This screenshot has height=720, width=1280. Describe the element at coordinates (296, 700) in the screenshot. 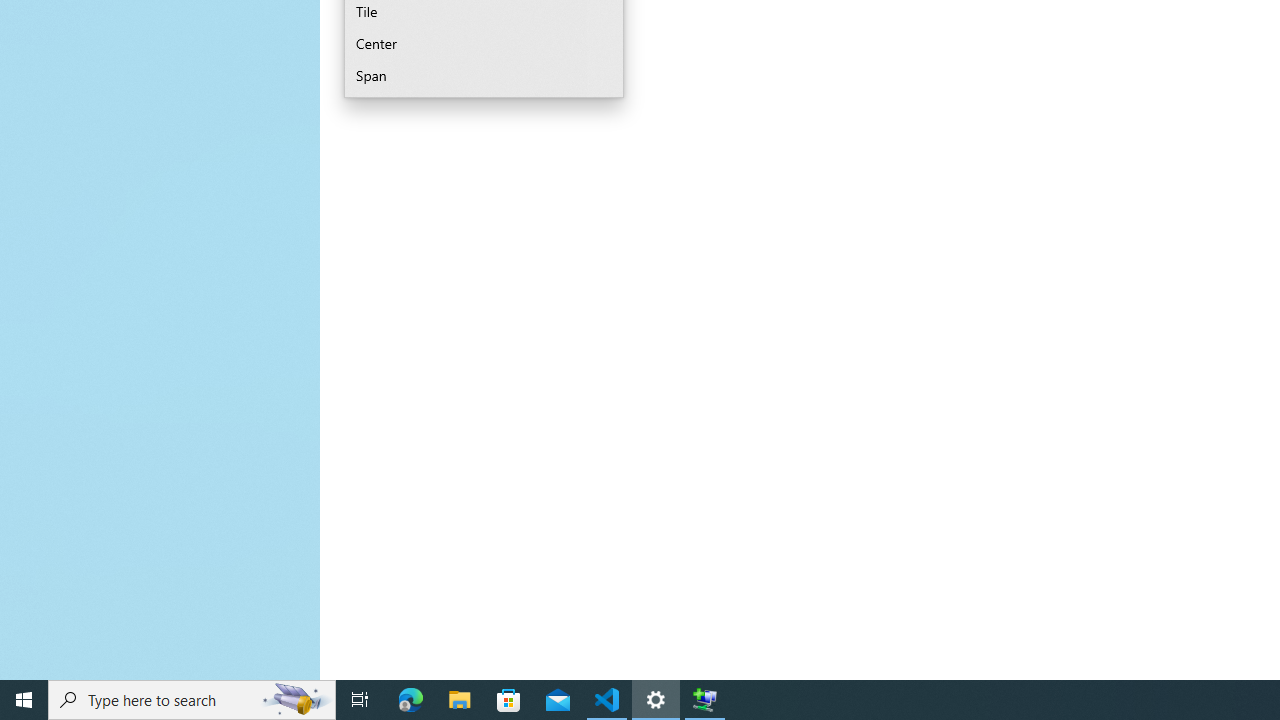

I see `Search highlights icon opens search home window` at that location.